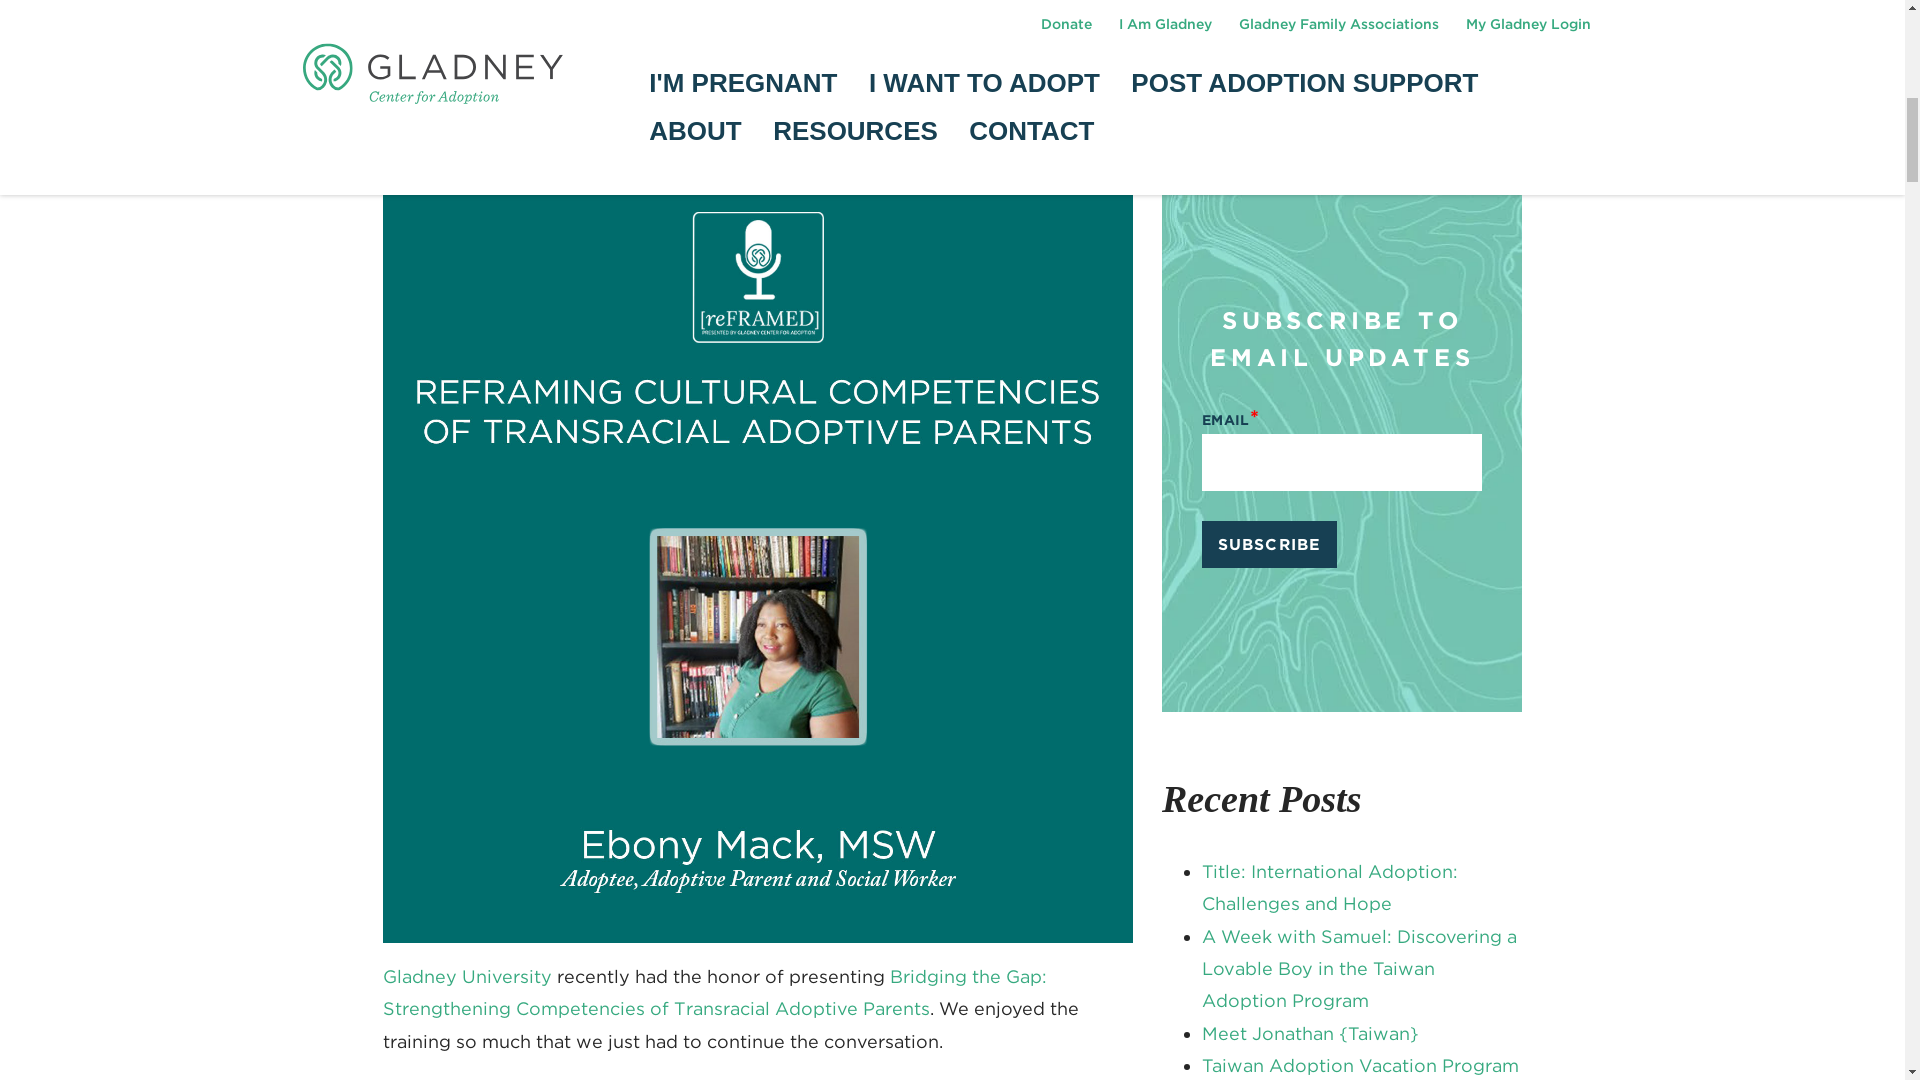  I want to click on Gladney University, so click(466, 976).